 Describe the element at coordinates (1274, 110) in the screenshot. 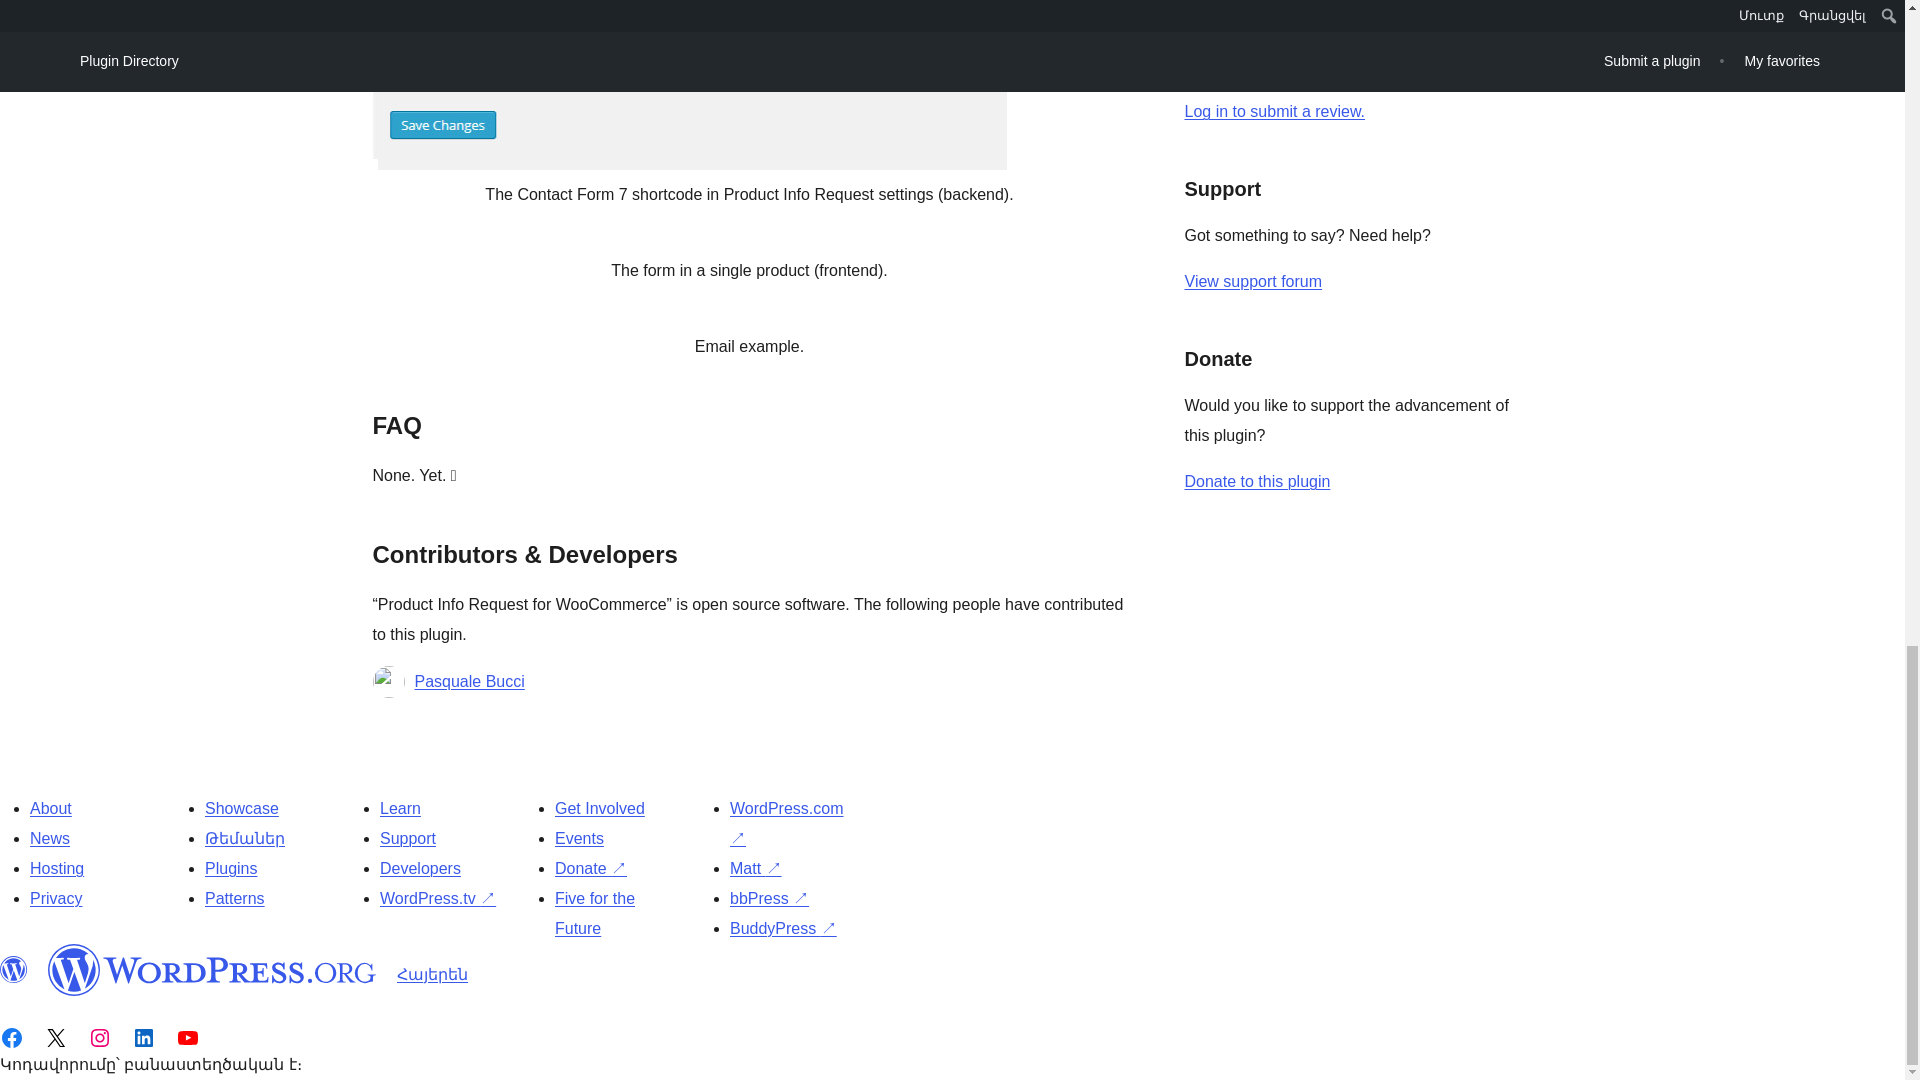

I see `Log in to WordPress.org` at that location.